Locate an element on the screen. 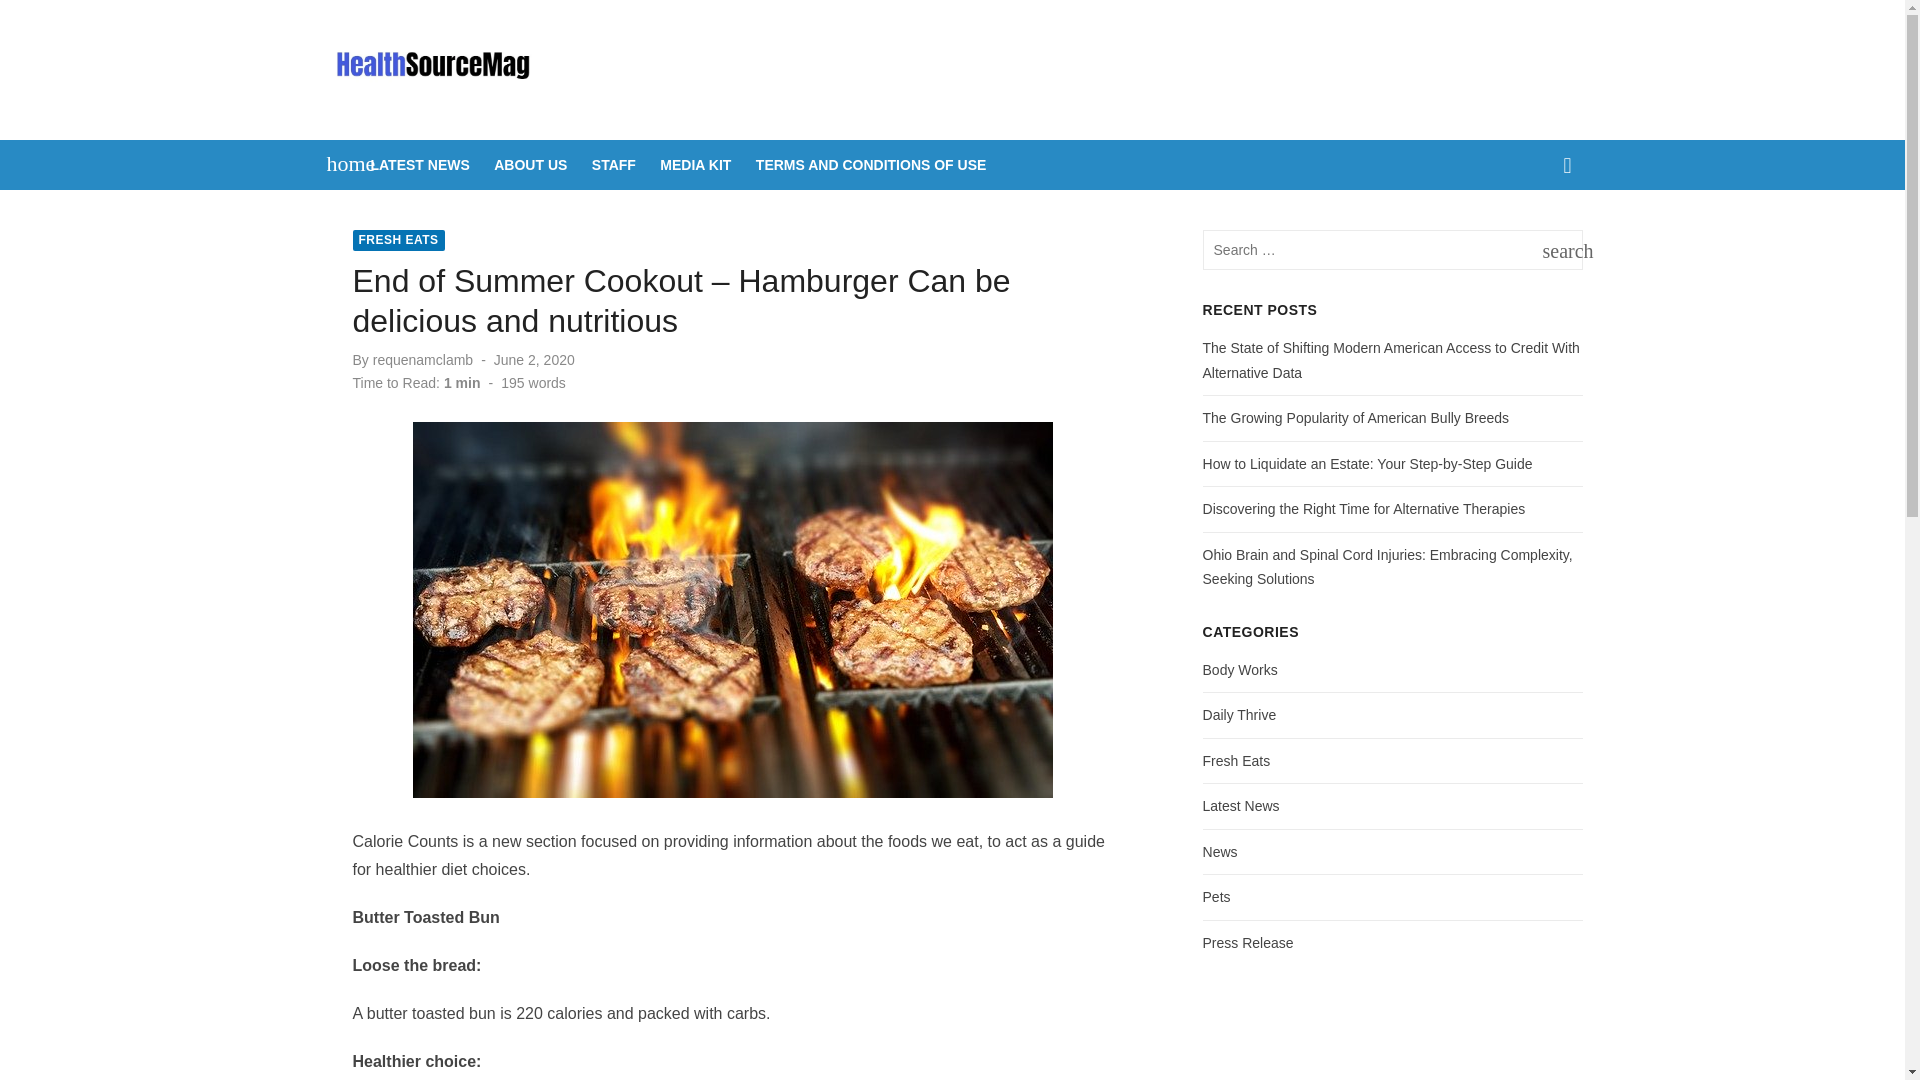  MEDIA KIT is located at coordinates (696, 165).